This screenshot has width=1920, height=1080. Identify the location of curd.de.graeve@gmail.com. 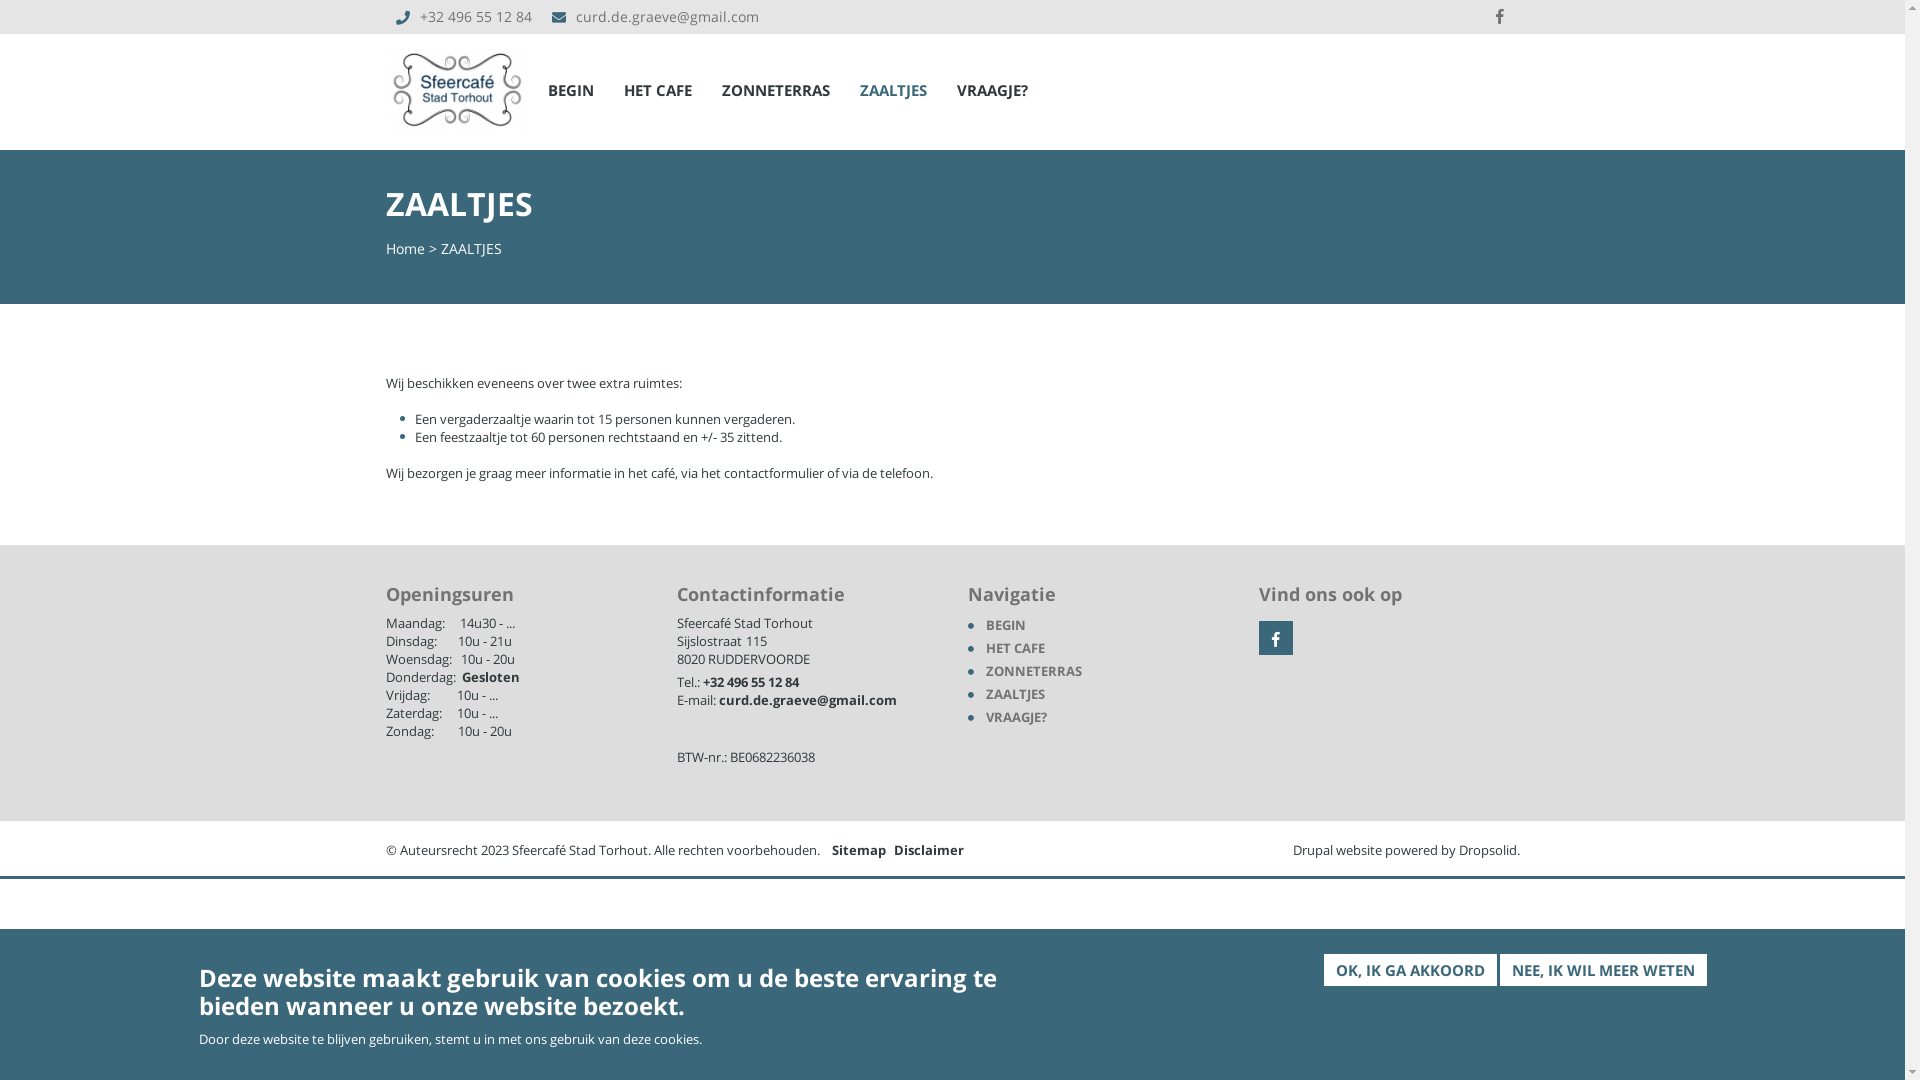
(668, 16).